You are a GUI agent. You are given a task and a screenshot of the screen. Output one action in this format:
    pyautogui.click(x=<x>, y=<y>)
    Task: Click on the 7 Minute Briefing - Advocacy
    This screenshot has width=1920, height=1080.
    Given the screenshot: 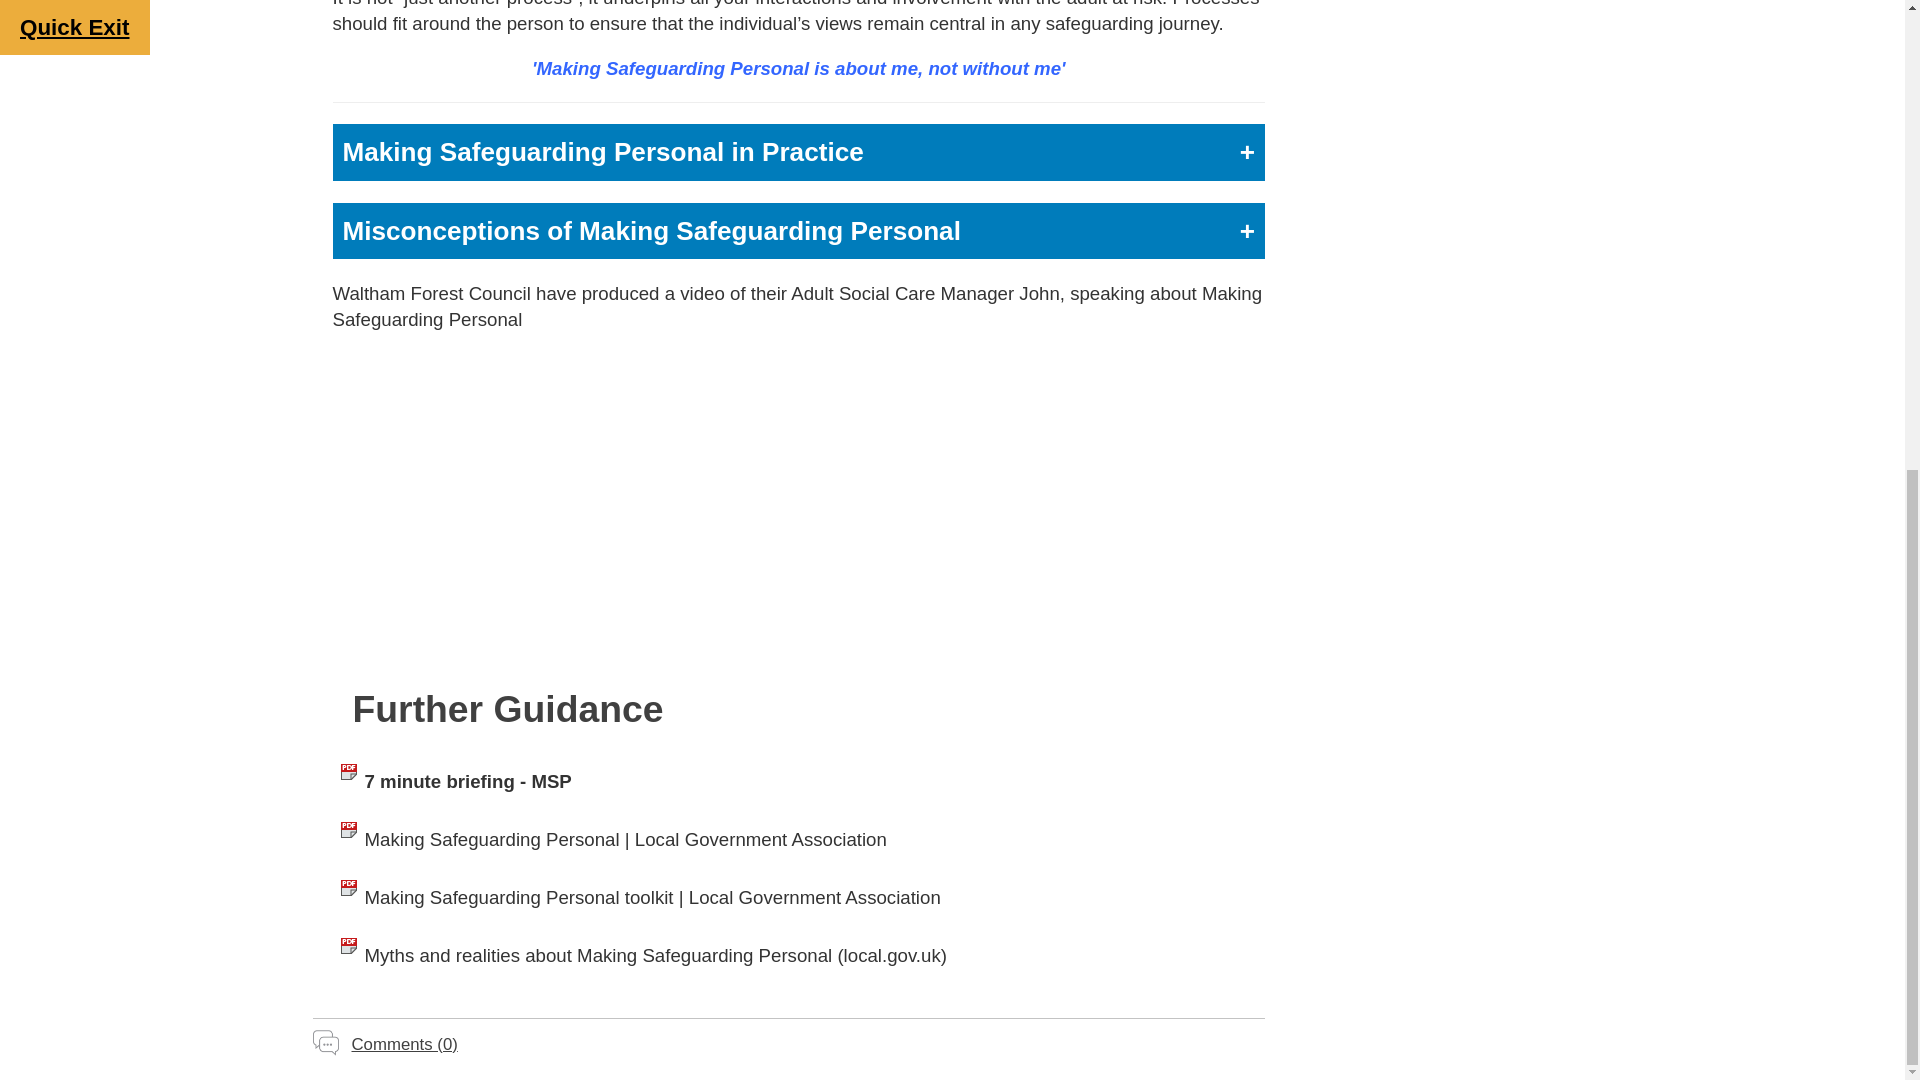 What is the action you would take?
    pyautogui.click(x=348, y=782)
    